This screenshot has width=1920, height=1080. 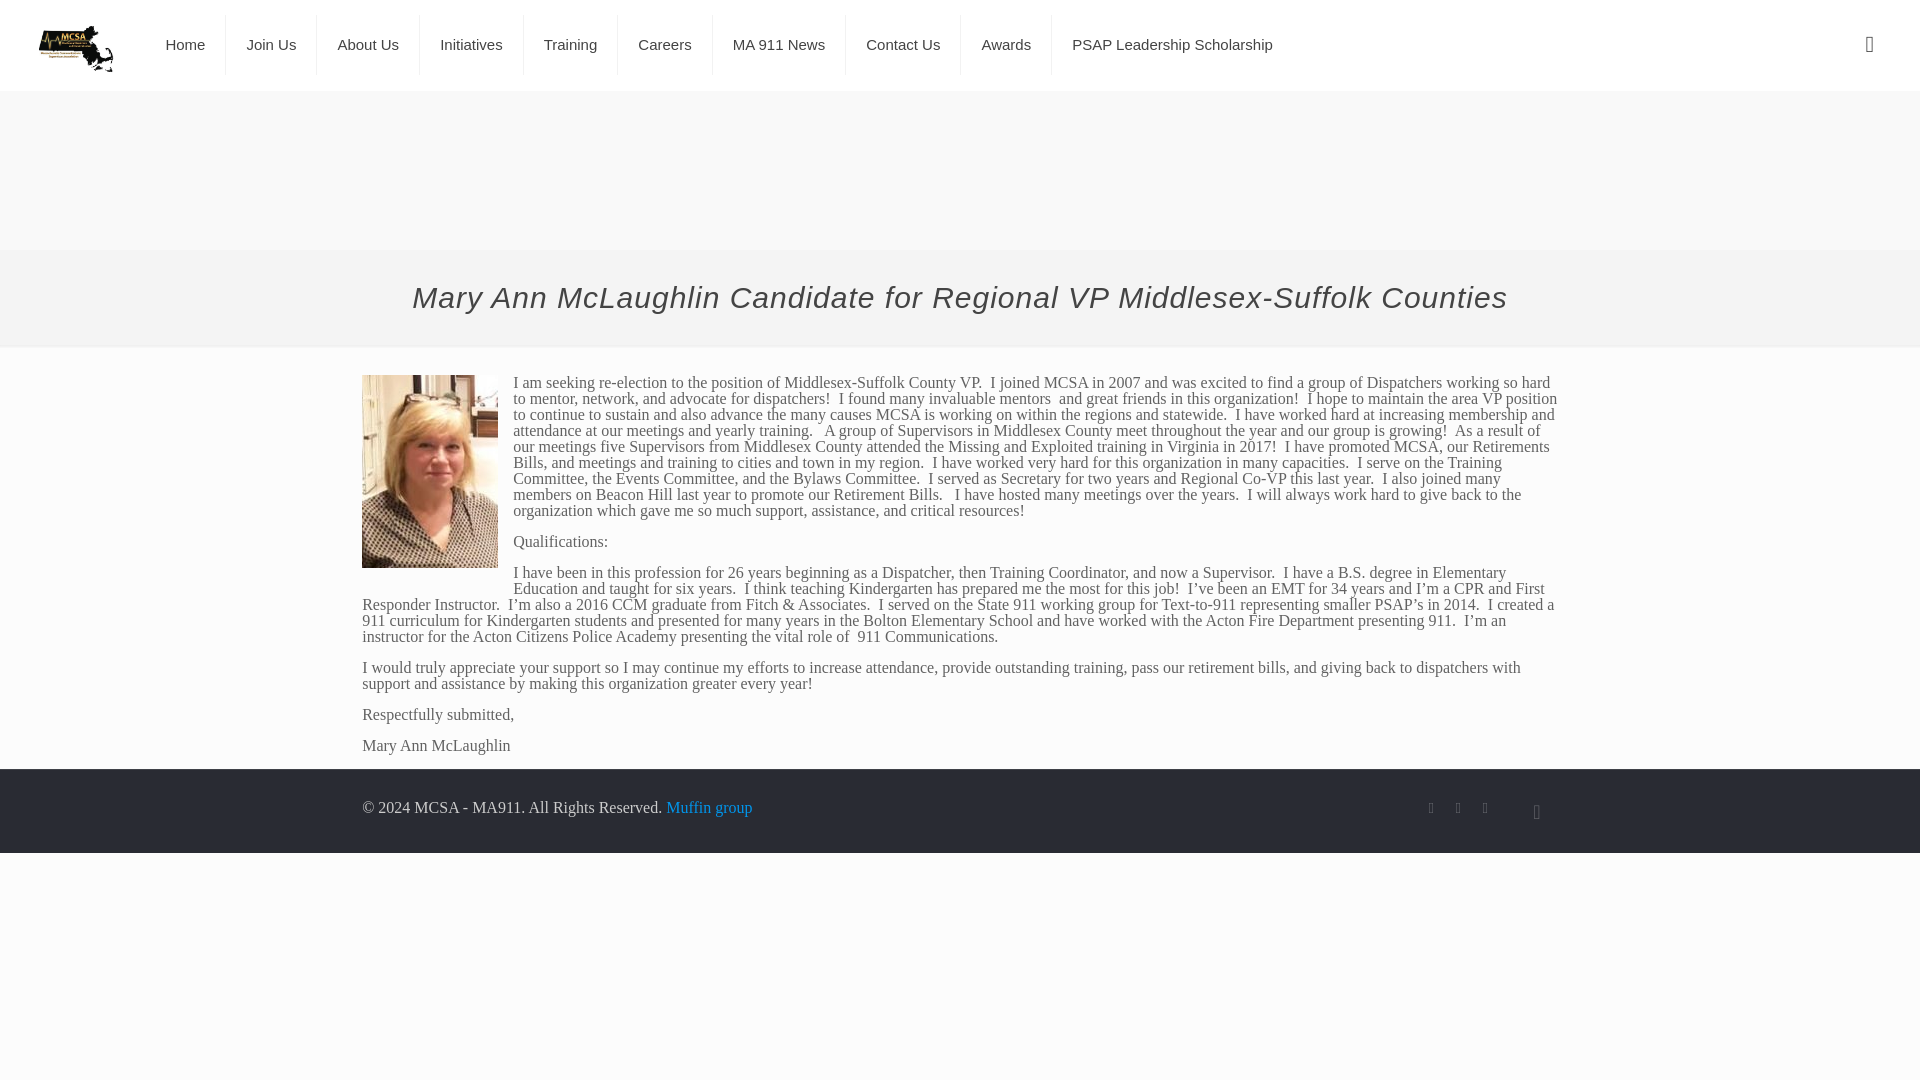 I want to click on PSAP Leadership Scholarship, so click(x=1172, y=44).